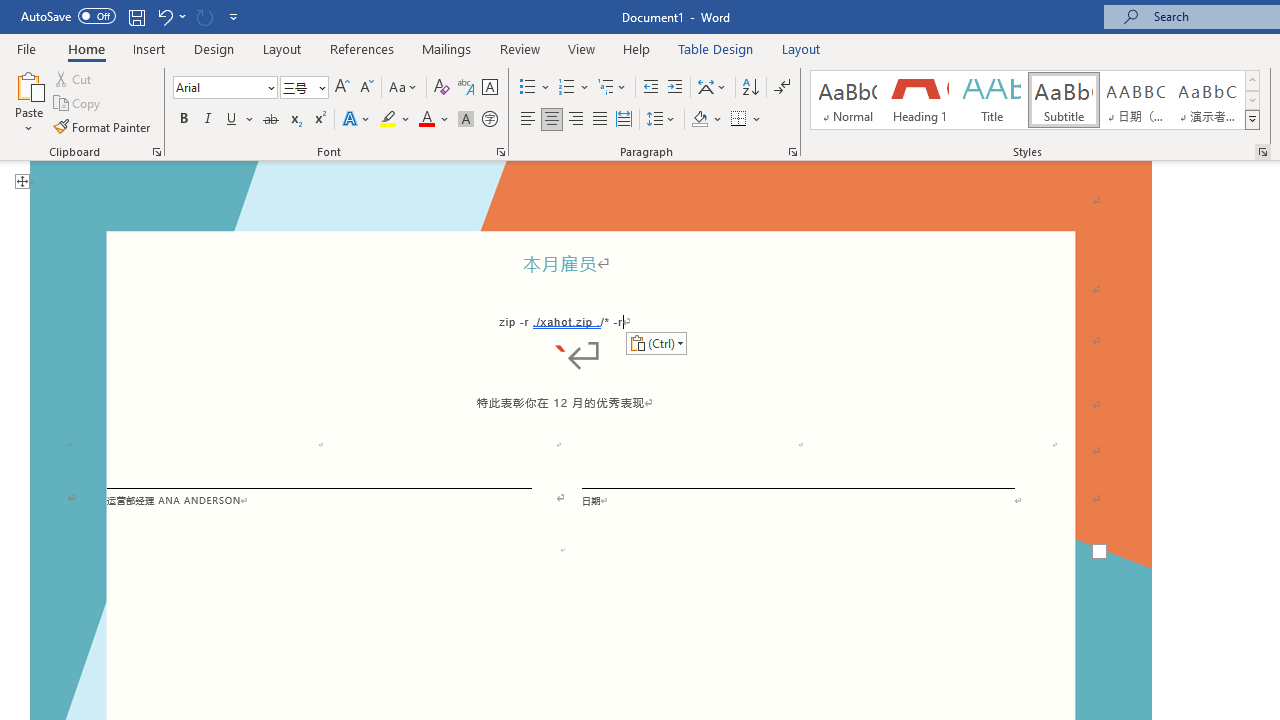 The image size is (1280, 720). What do you see at coordinates (1036, 100) in the screenshot?
I see `AutomationID: QuickStylesGallery` at bounding box center [1036, 100].